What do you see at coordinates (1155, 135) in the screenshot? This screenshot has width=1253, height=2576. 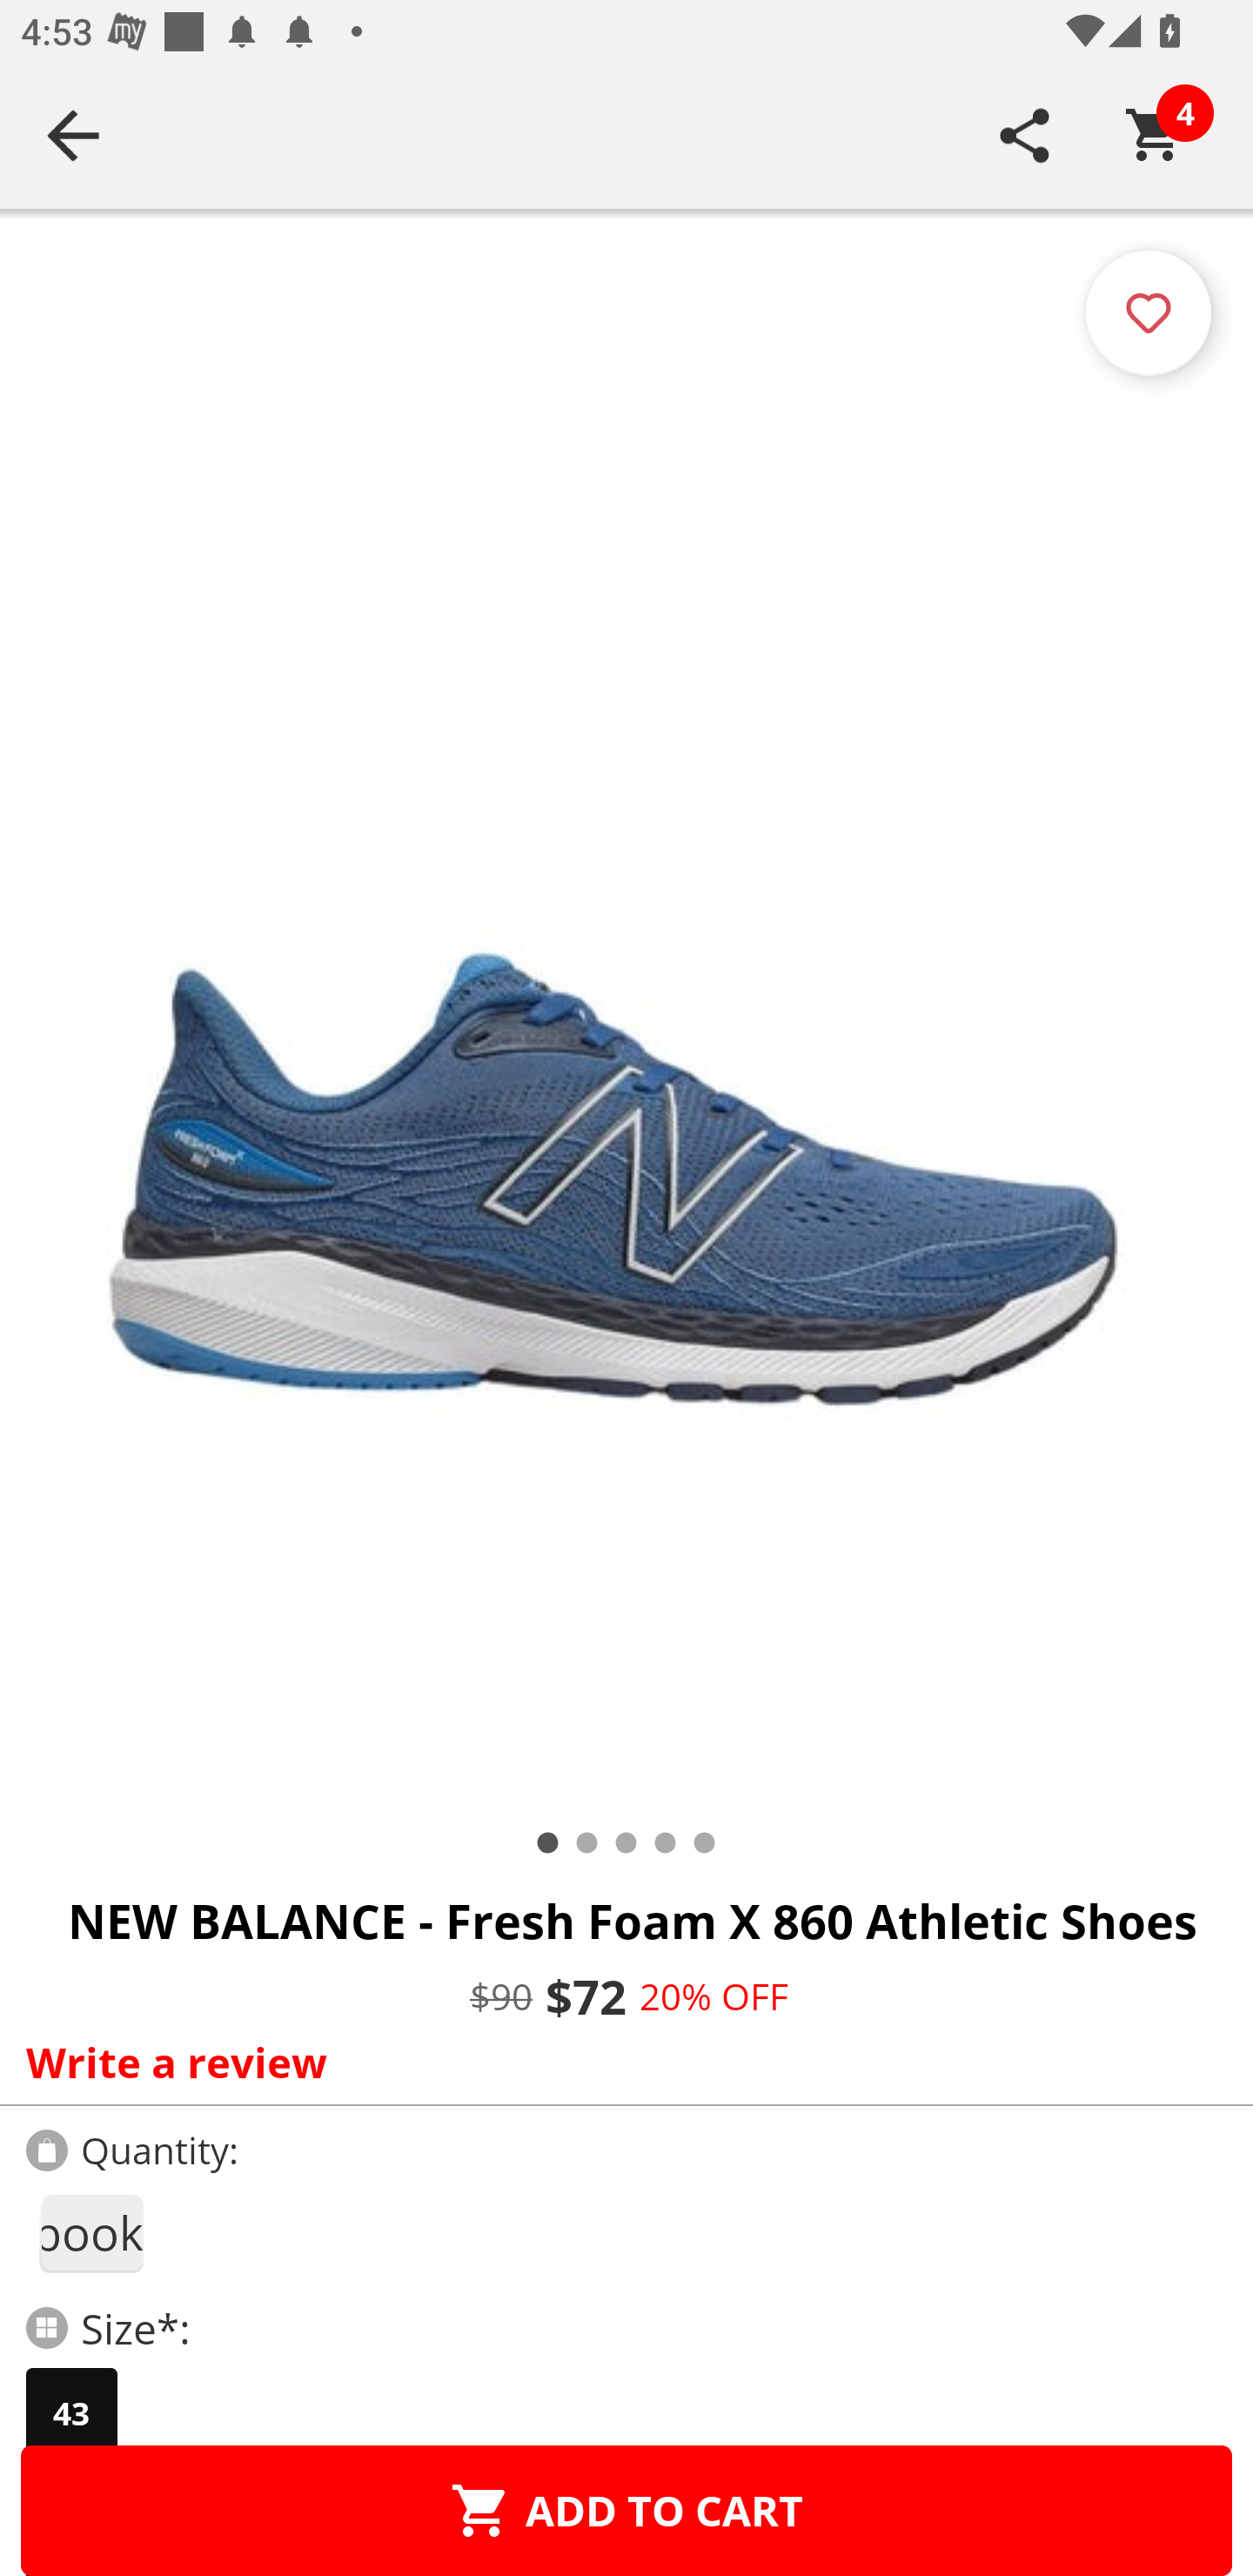 I see `Cart` at bounding box center [1155, 135].